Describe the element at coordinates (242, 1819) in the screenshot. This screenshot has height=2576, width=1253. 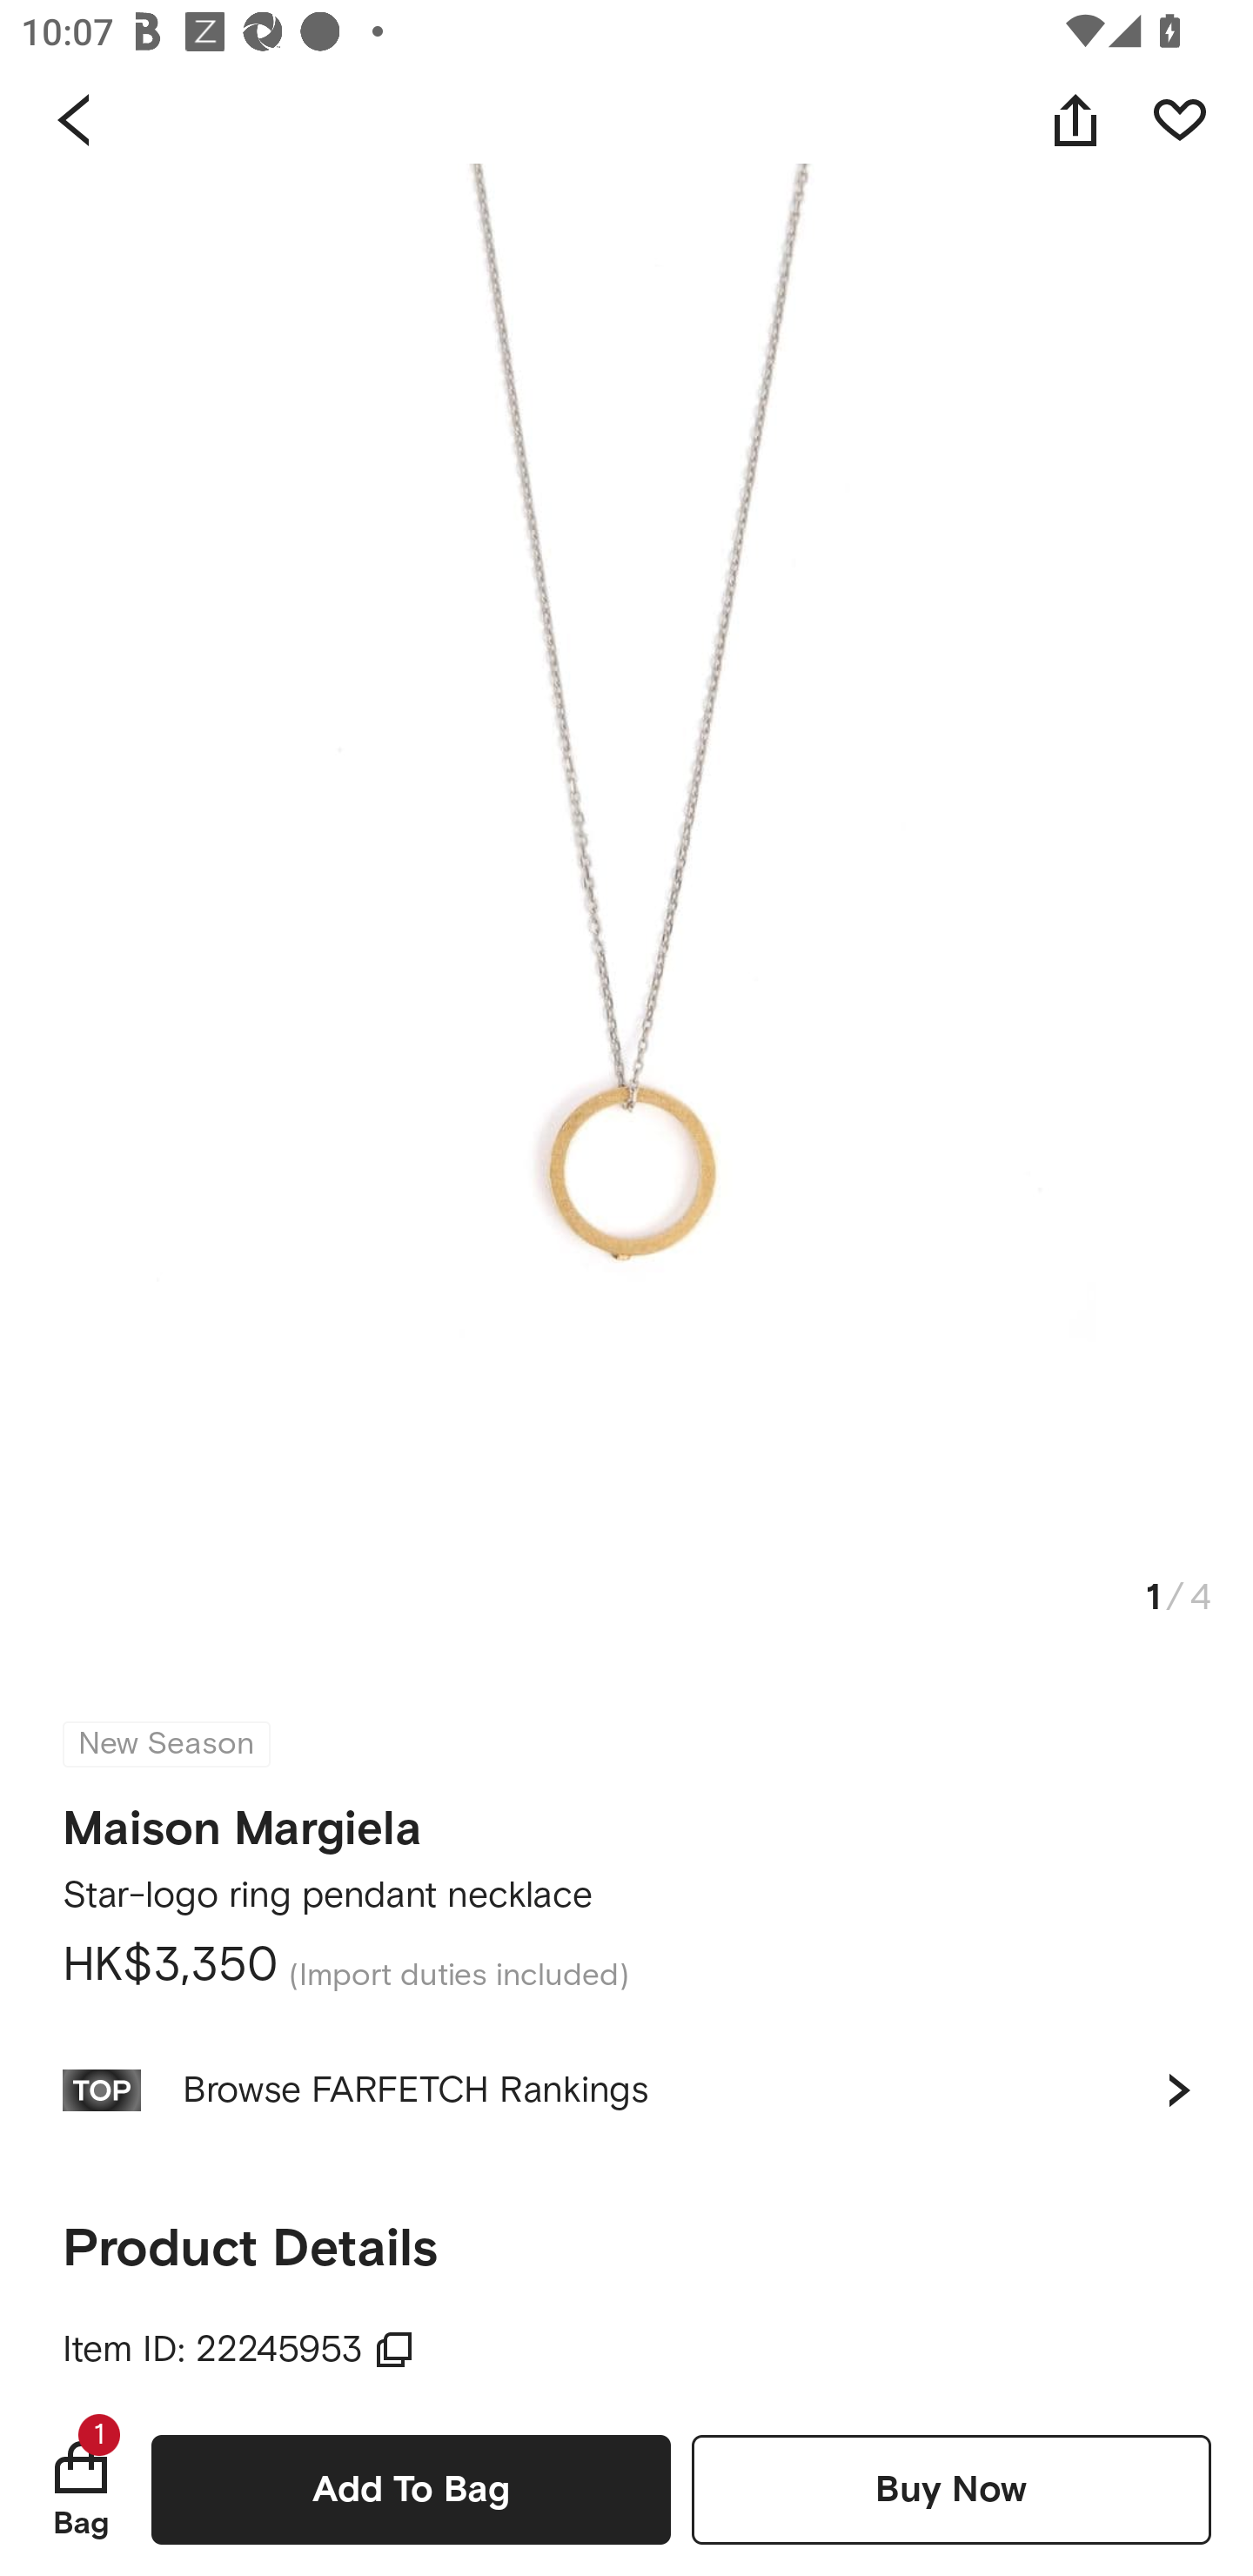
I see `Maison Margiela` at that location.